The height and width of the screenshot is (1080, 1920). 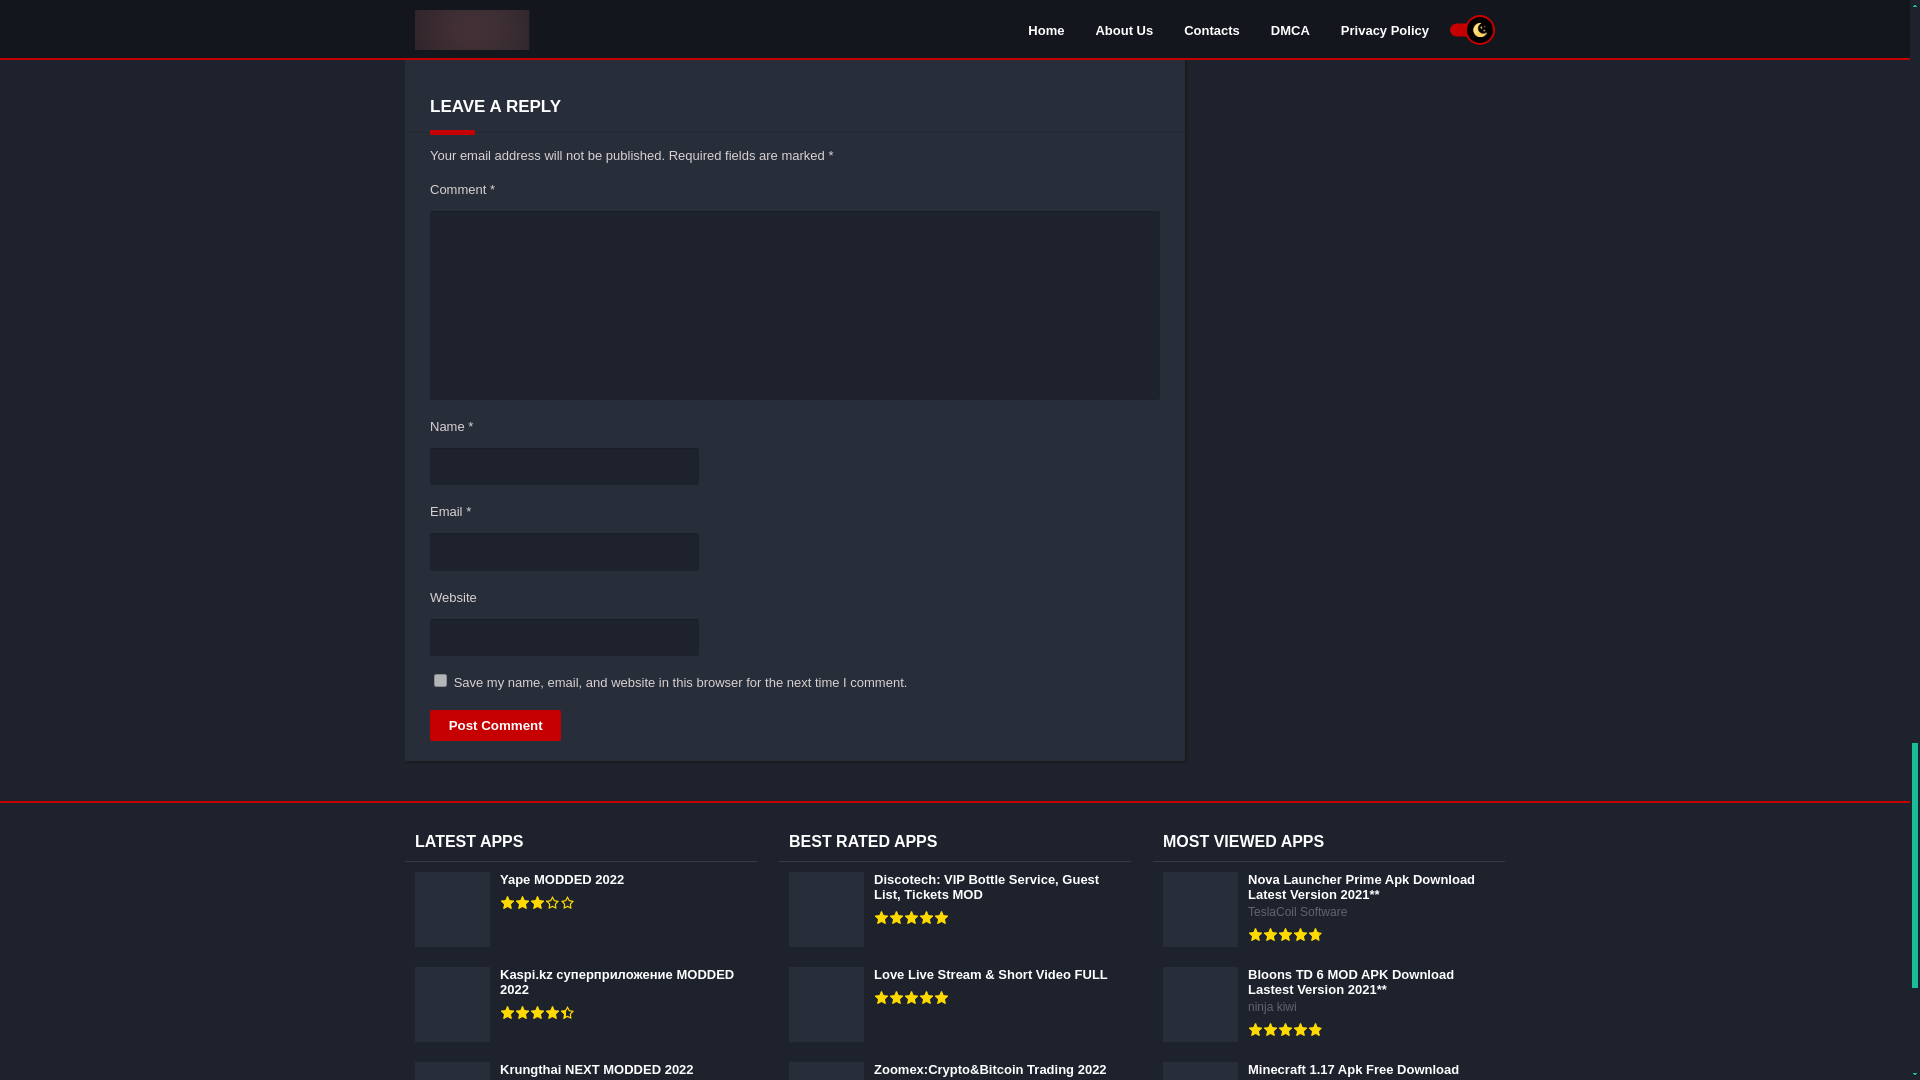 I want to click on yes, so click(x=440, y=680).